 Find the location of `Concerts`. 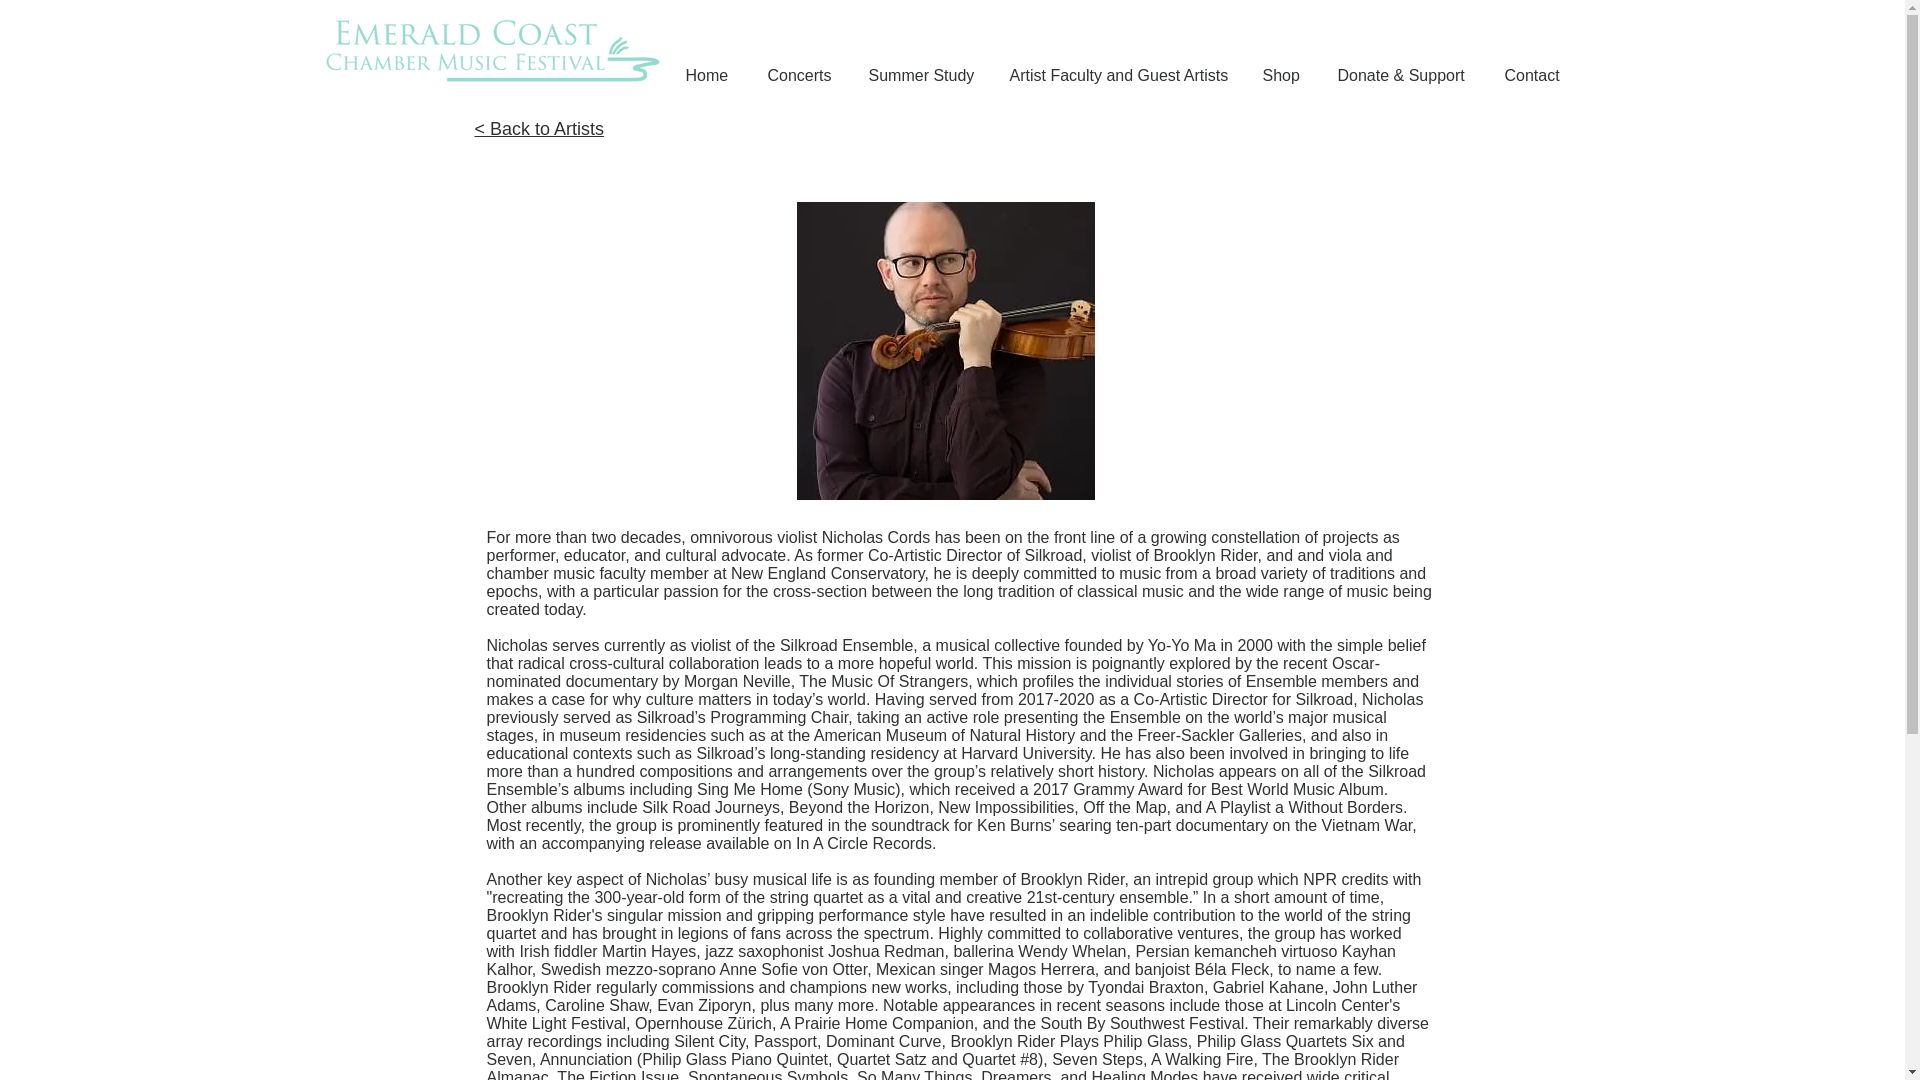

Concerts is located at coordinates (802, 75).